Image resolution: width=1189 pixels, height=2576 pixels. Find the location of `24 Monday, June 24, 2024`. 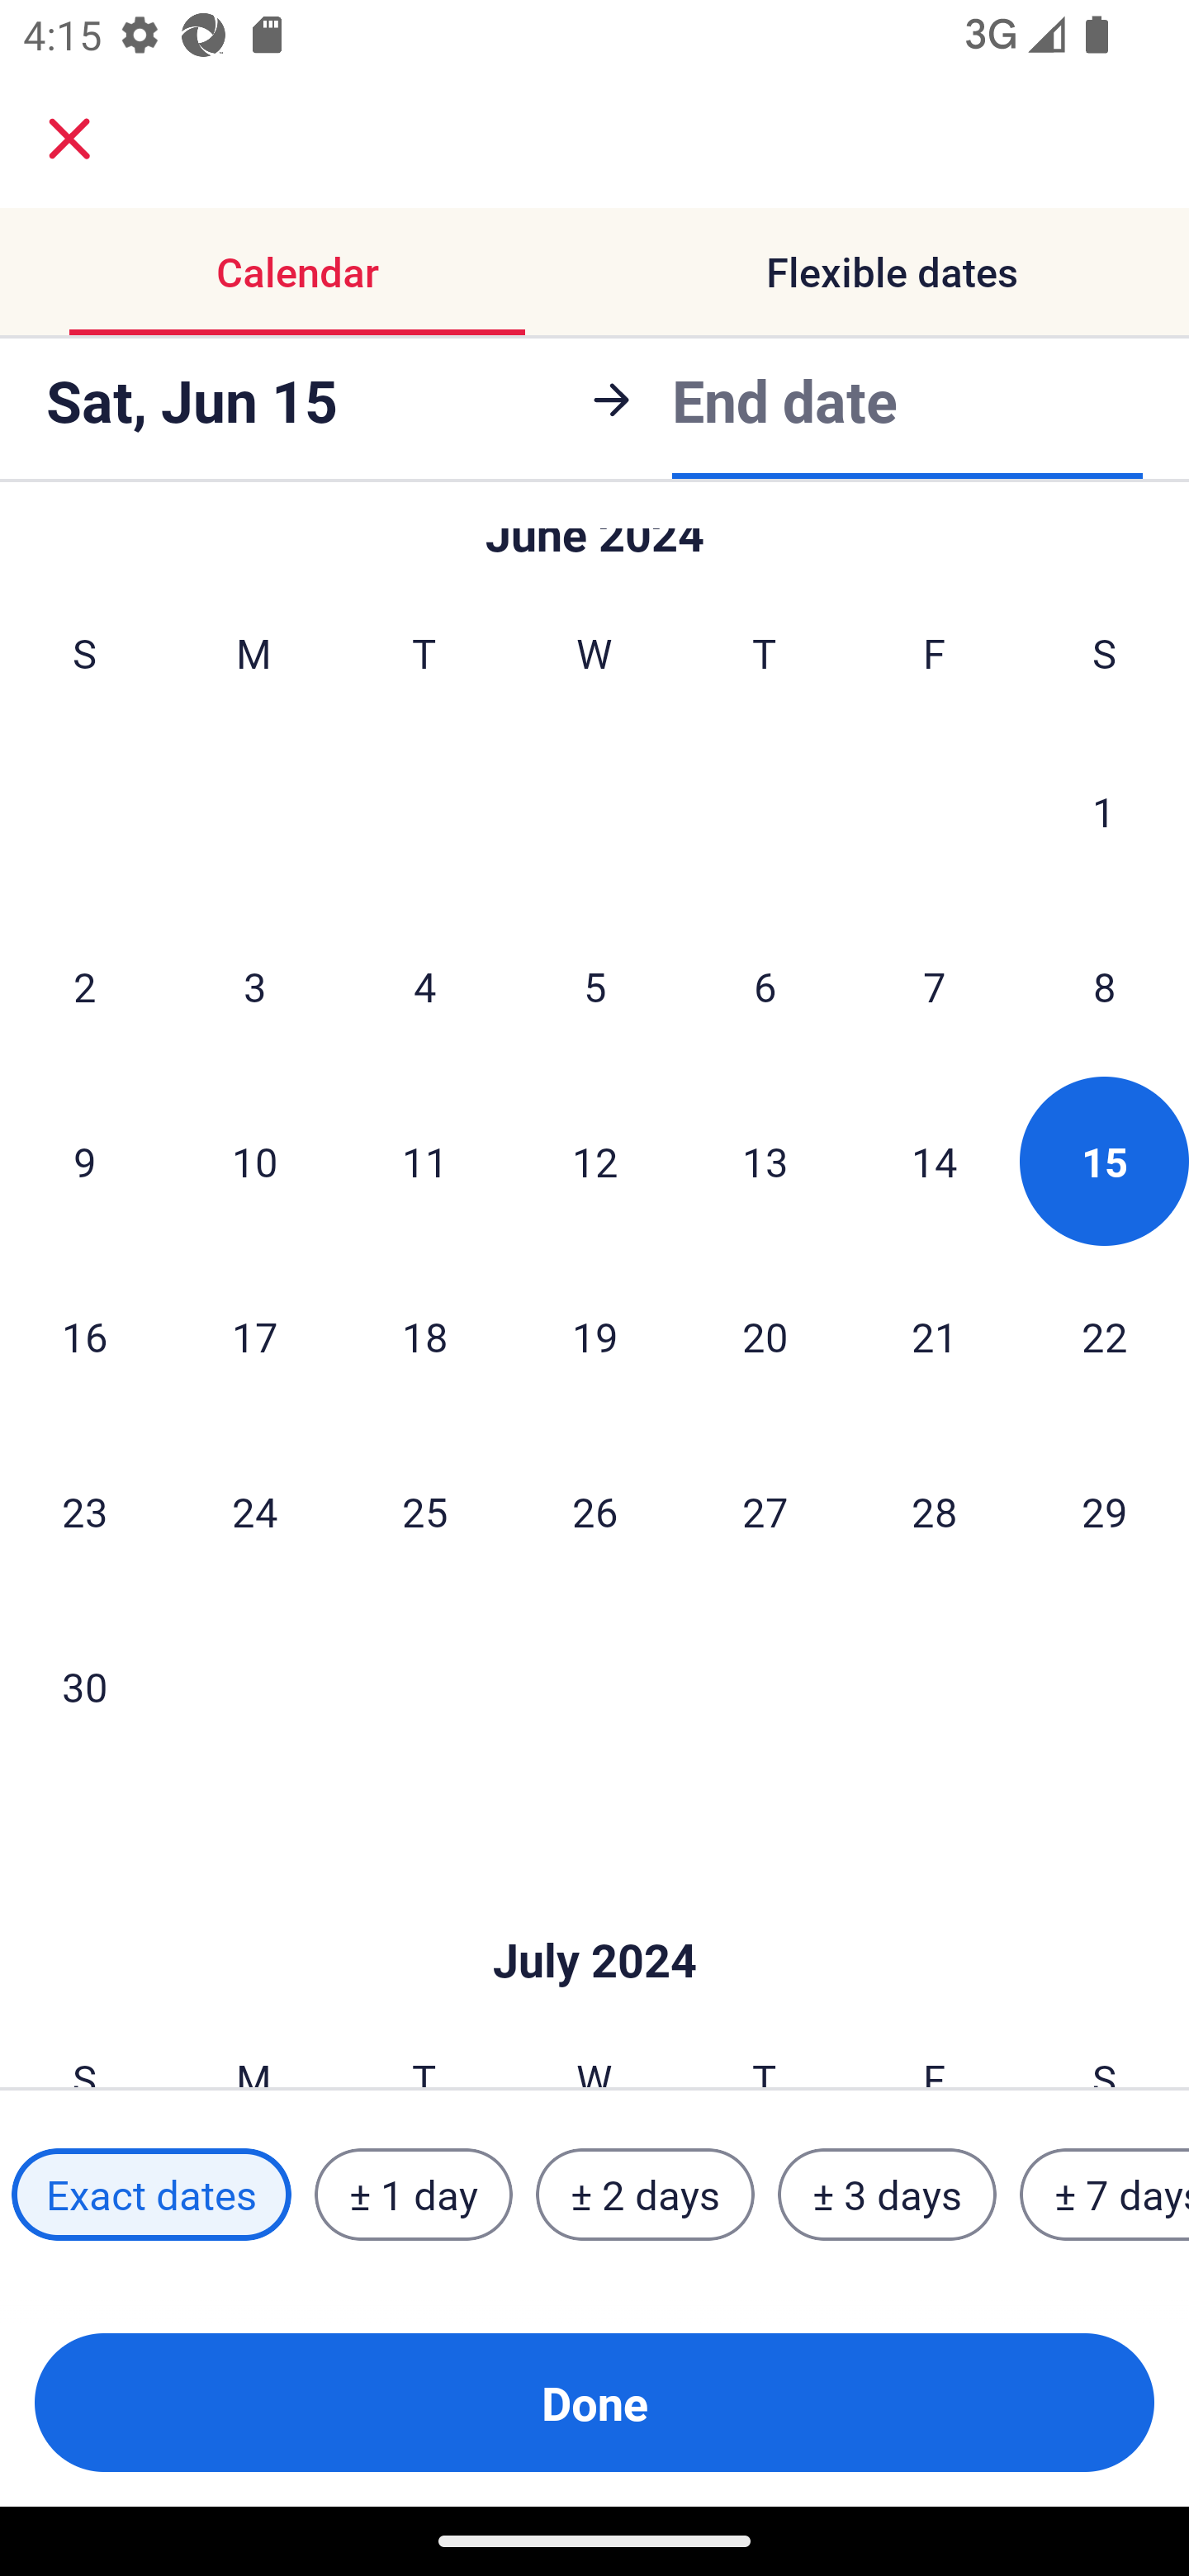

24 Monday, June 24, 2024 is located at coordinates (254, 1512).